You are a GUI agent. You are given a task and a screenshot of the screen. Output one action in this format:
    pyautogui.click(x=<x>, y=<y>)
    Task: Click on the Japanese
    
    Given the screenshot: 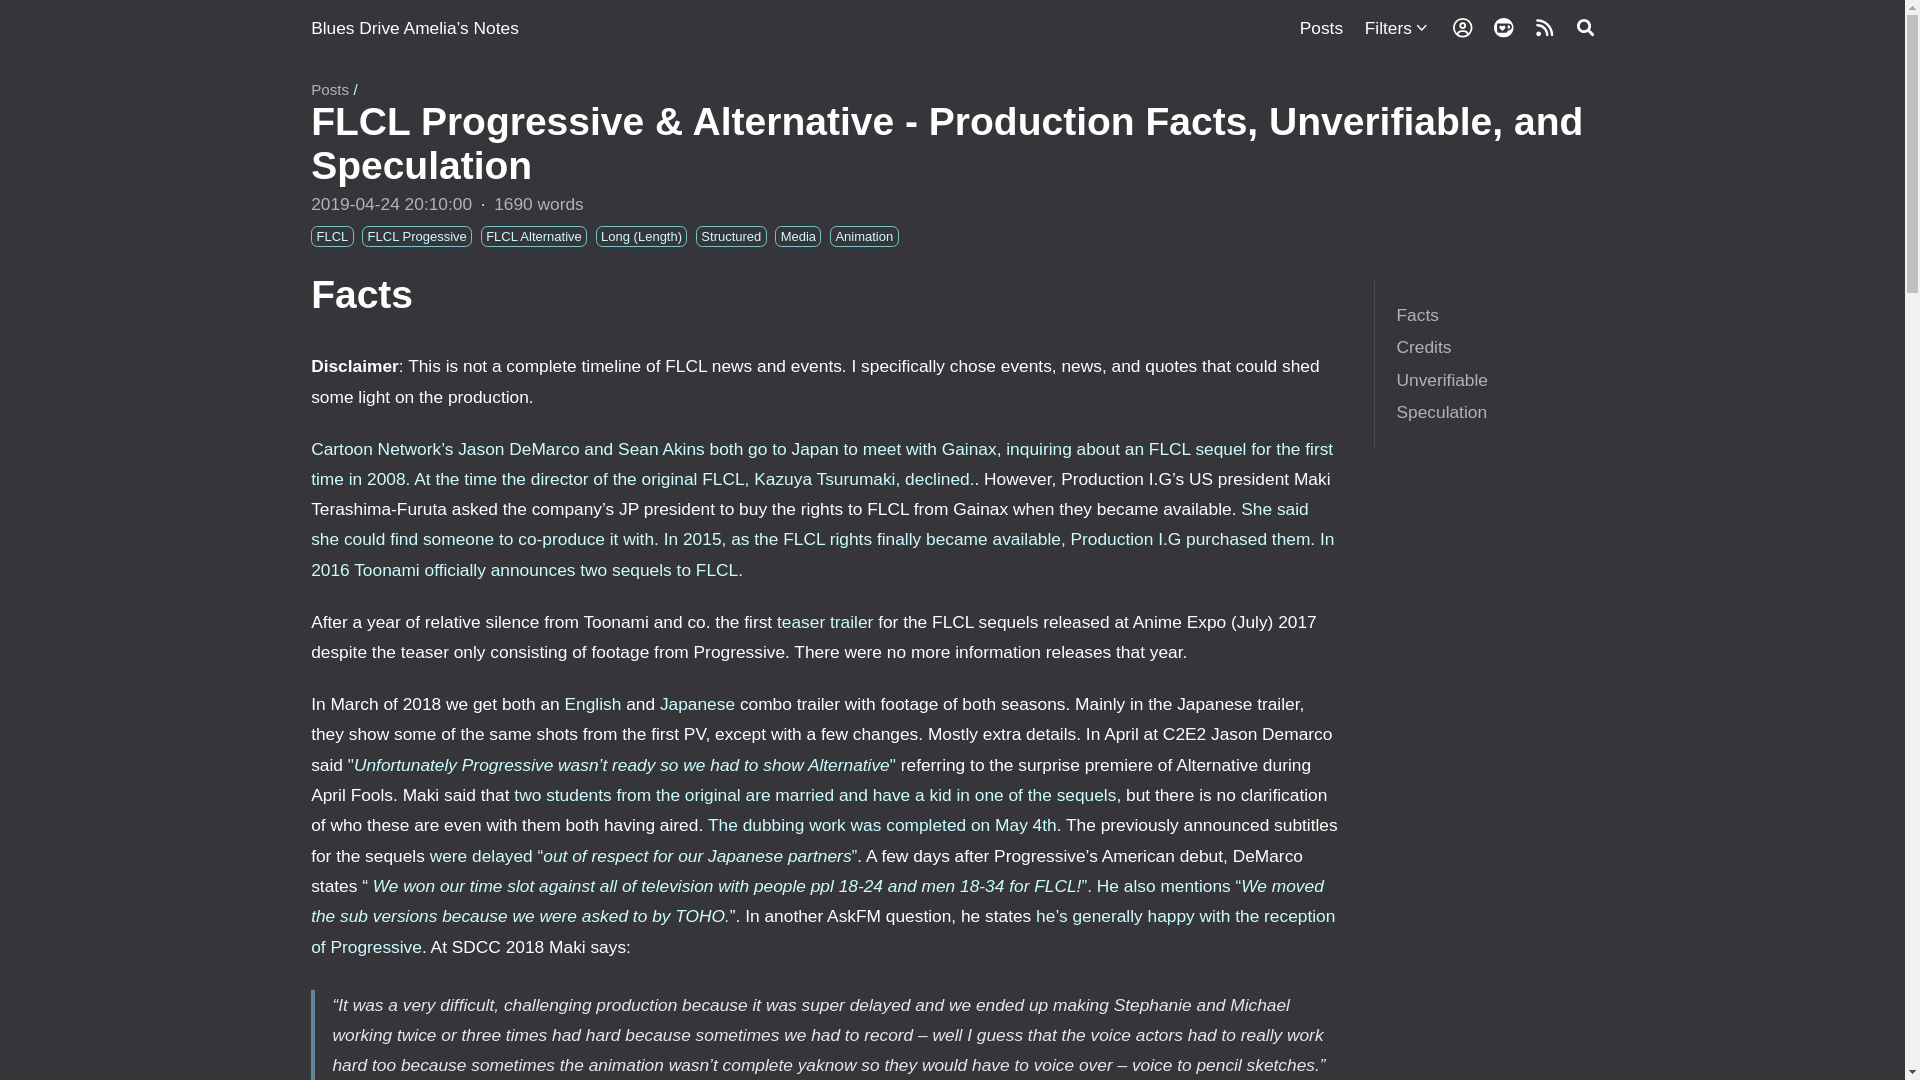 What is the action you would take?
    pyautogui.click(x=698, y=704)
    